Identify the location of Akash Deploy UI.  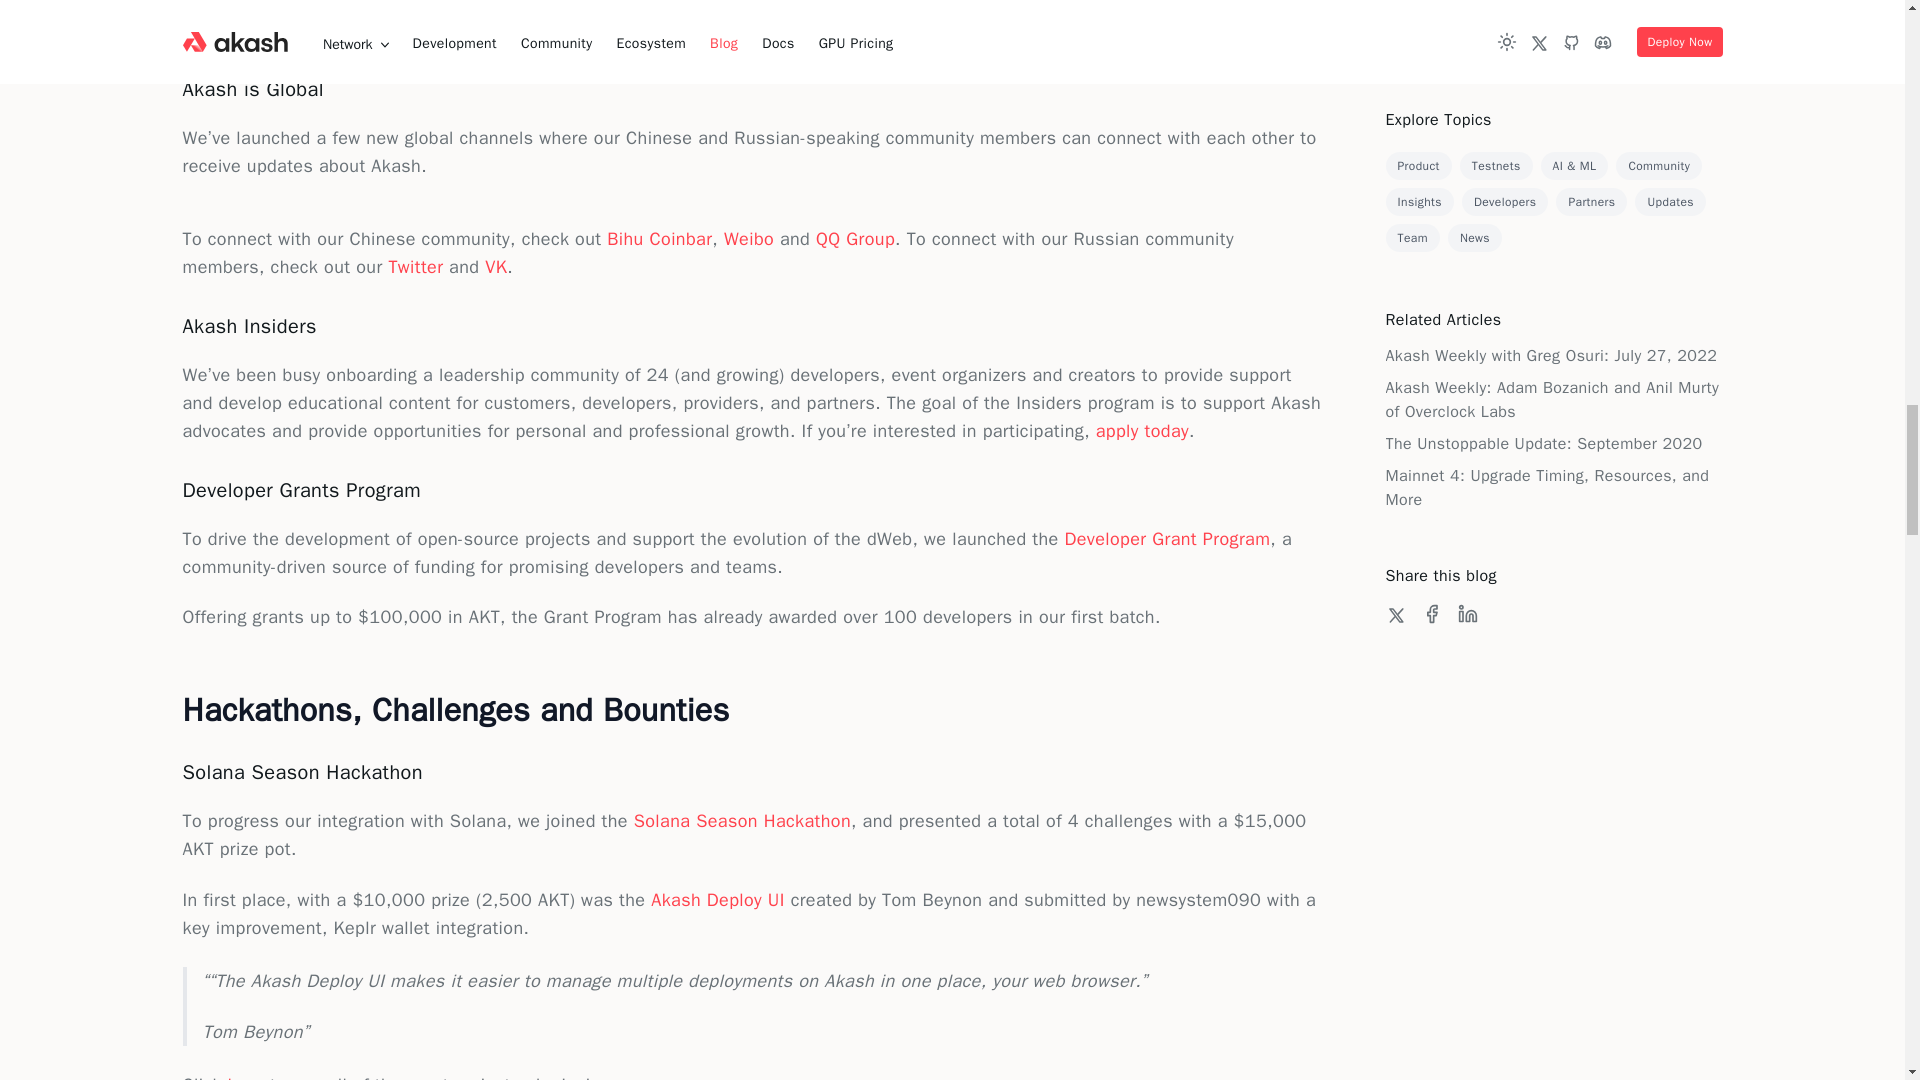
(718, 900).